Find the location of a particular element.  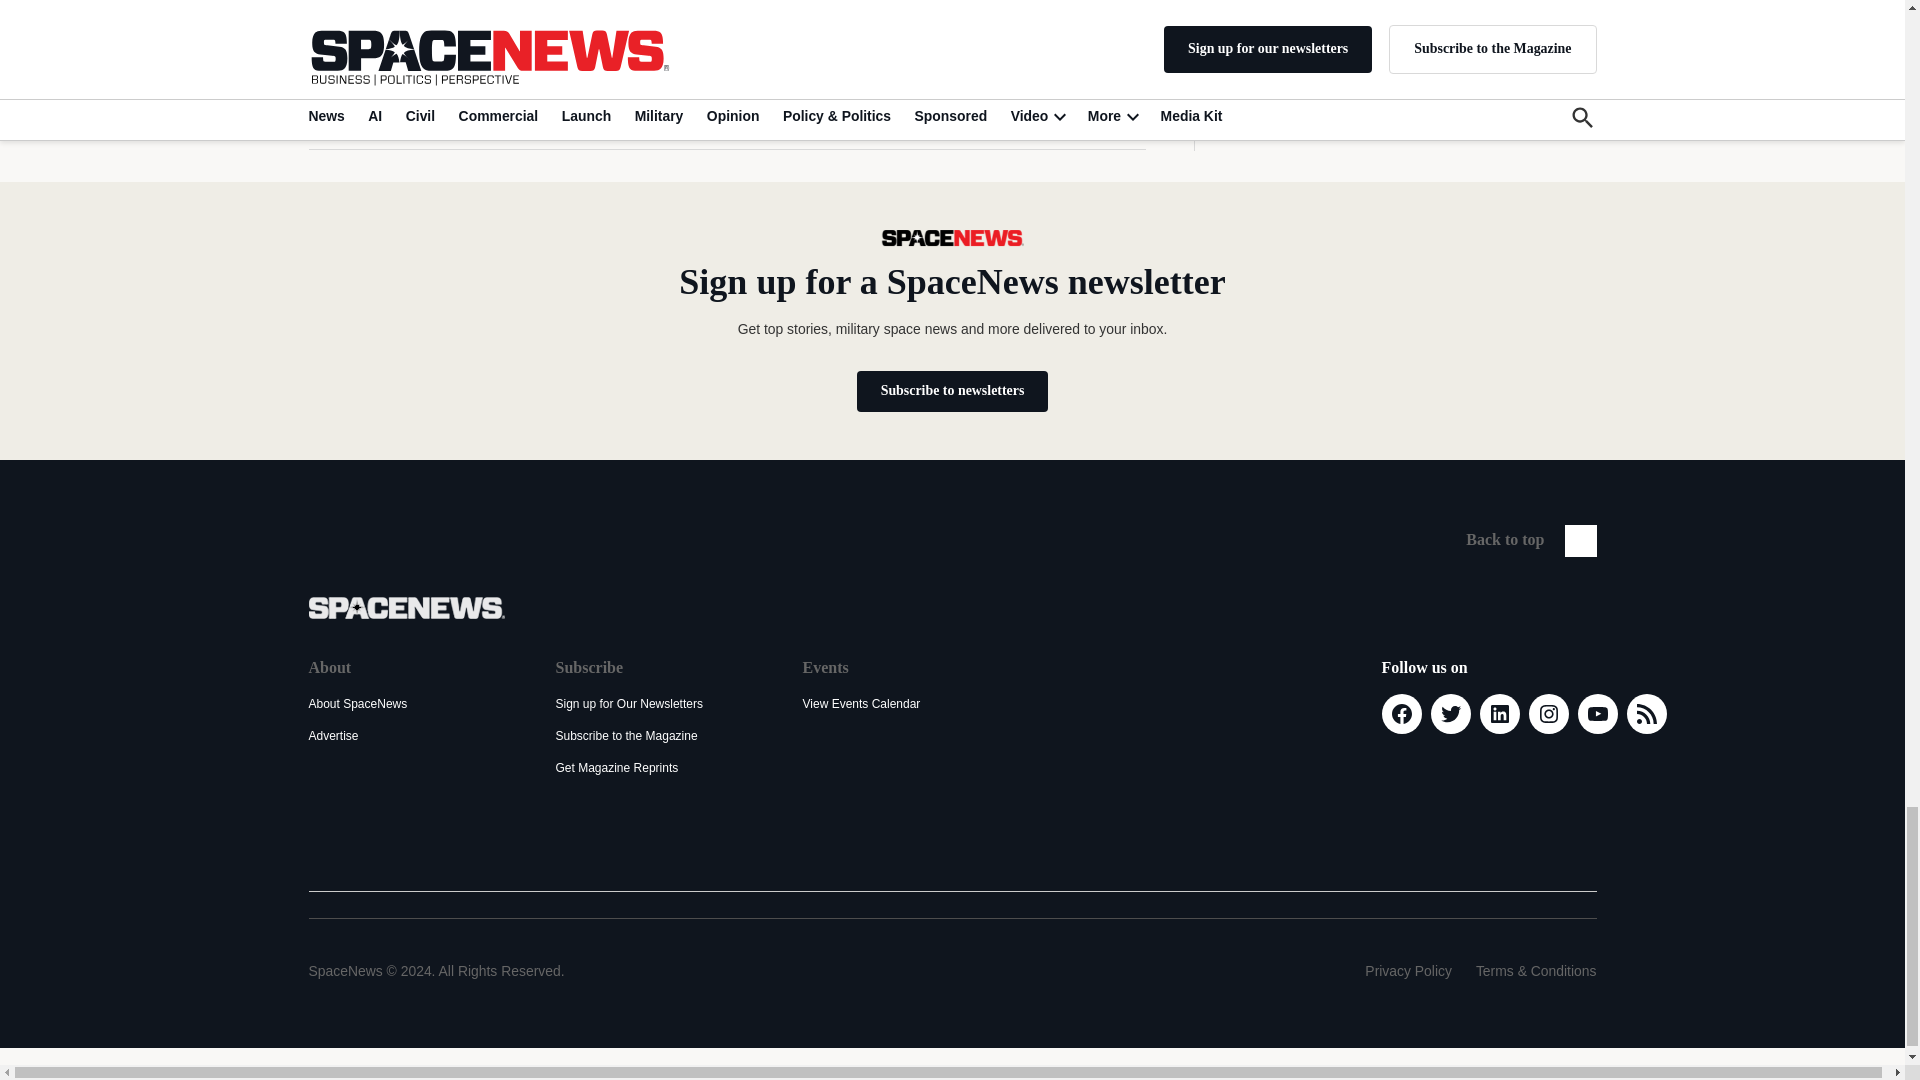

Click to share on Clipboard is located at coordinates (554, 106).